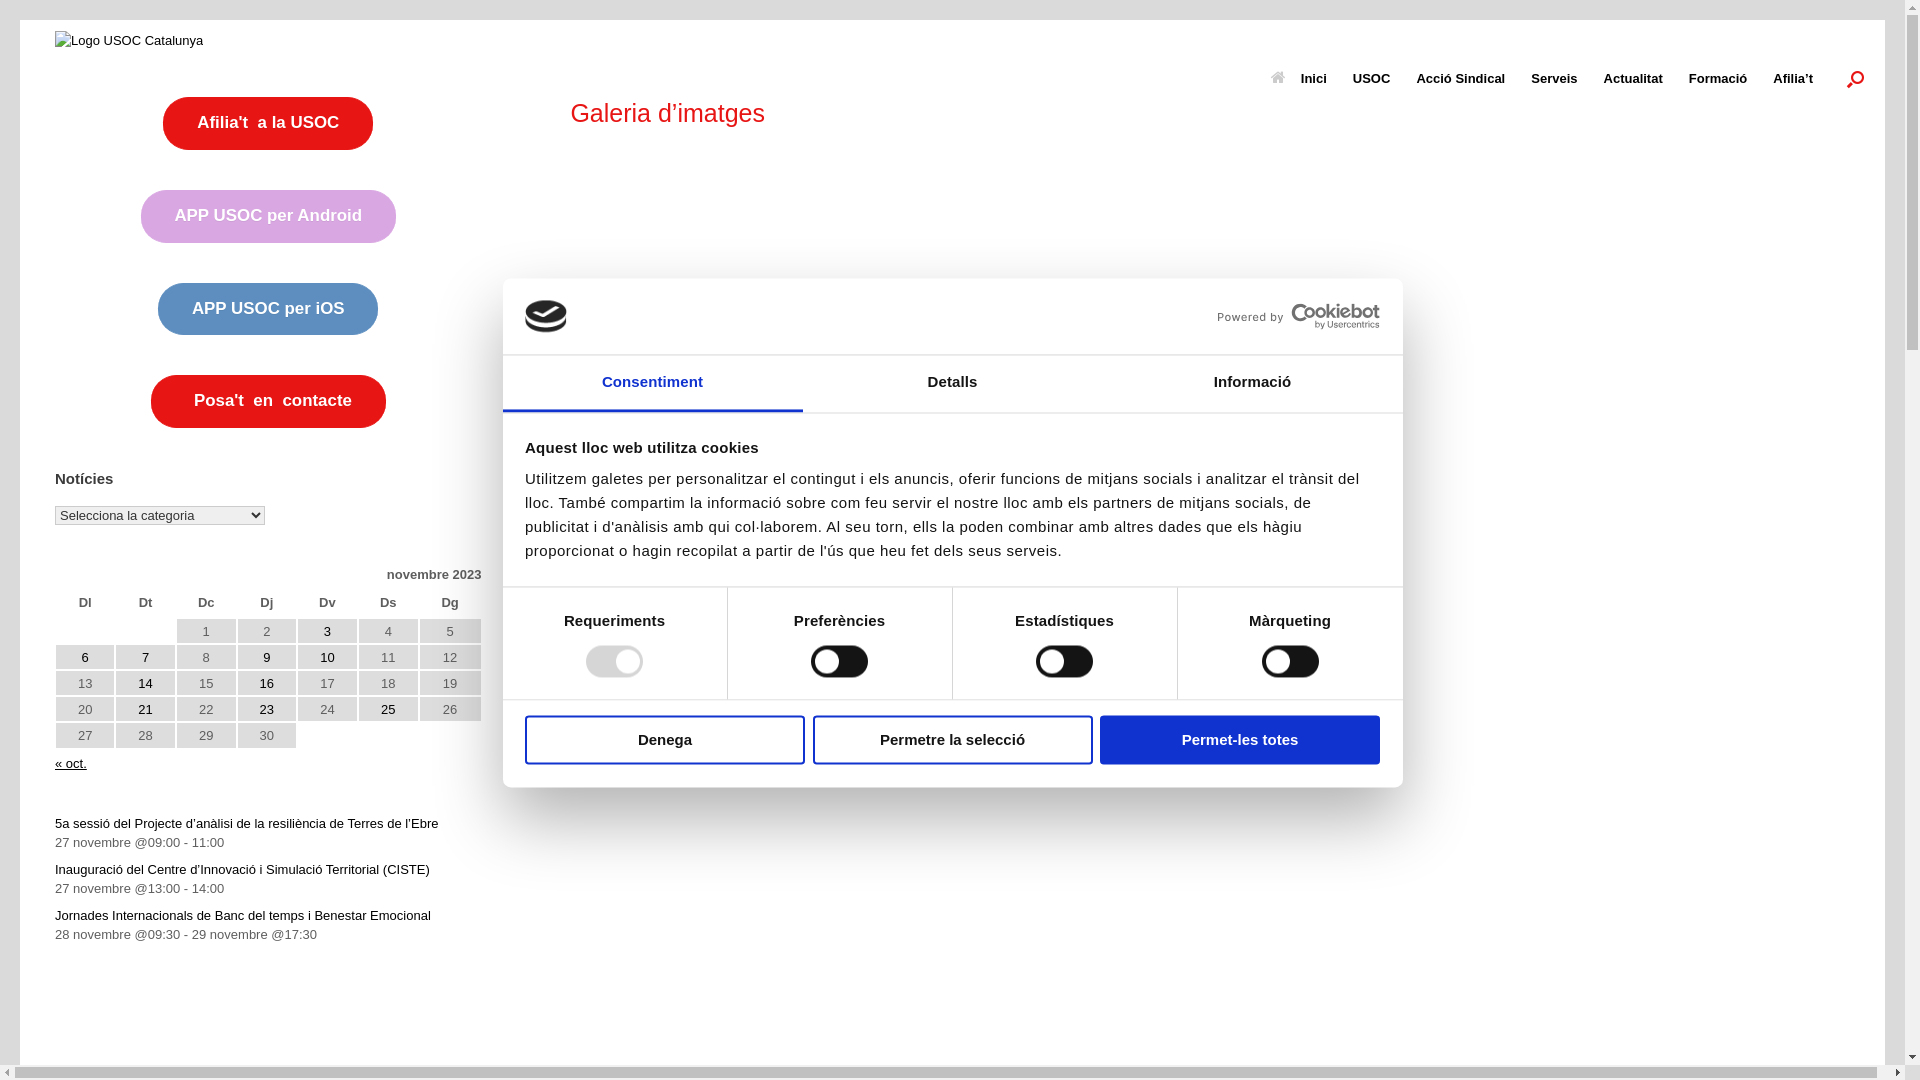 Image resolution: width=1920 pixels, height=1080 pixels. Describe the element at coordinates (266, 710) in the screenshot. I see `23` at that location.